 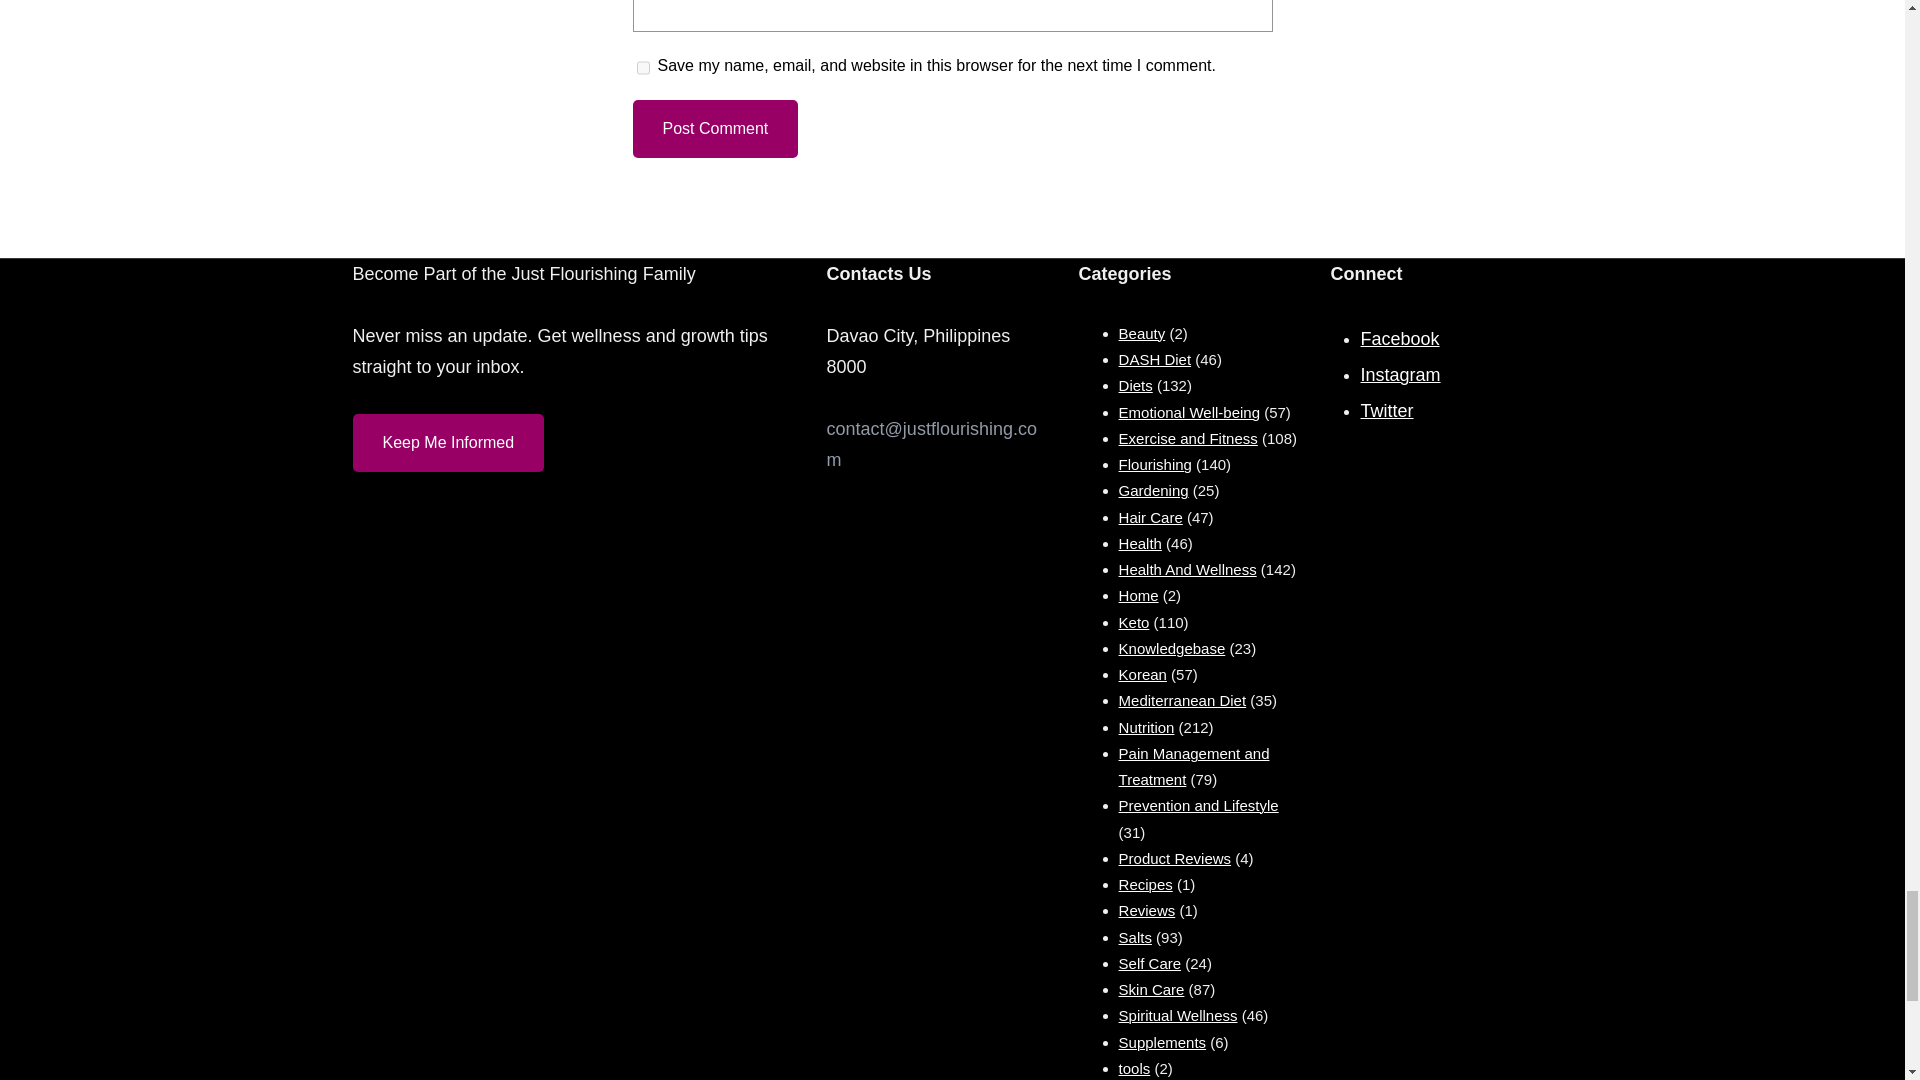 I want to click on Flourishing, so click(x=1156, y=464).